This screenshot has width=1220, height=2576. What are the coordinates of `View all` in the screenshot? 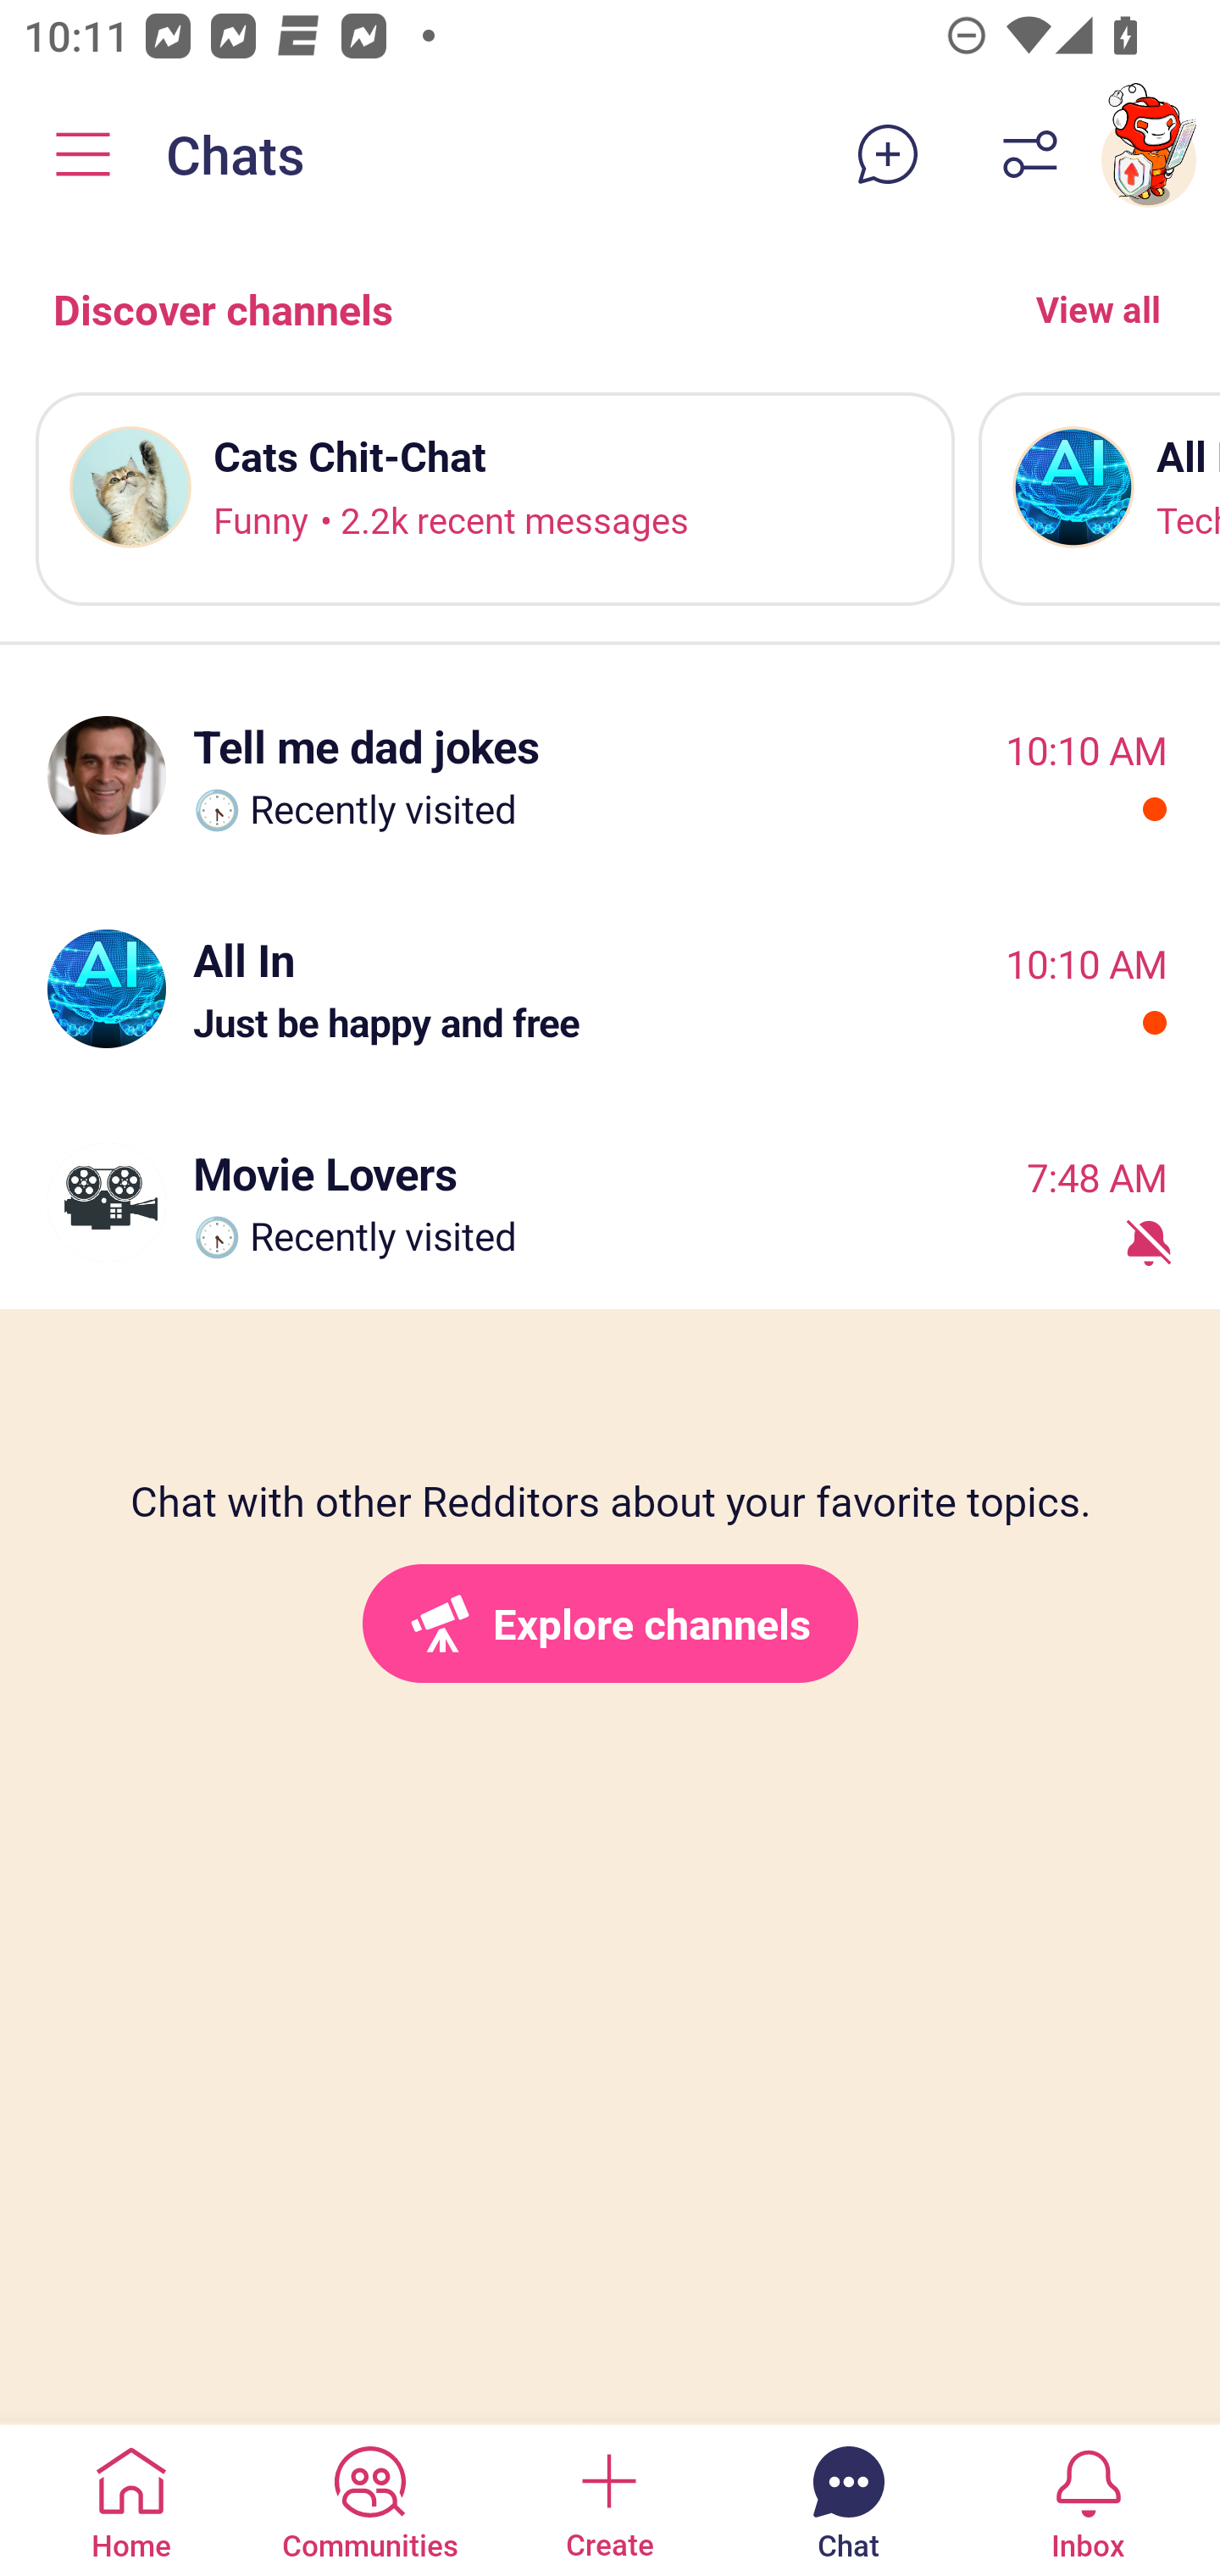 It's located at (1098, 308).